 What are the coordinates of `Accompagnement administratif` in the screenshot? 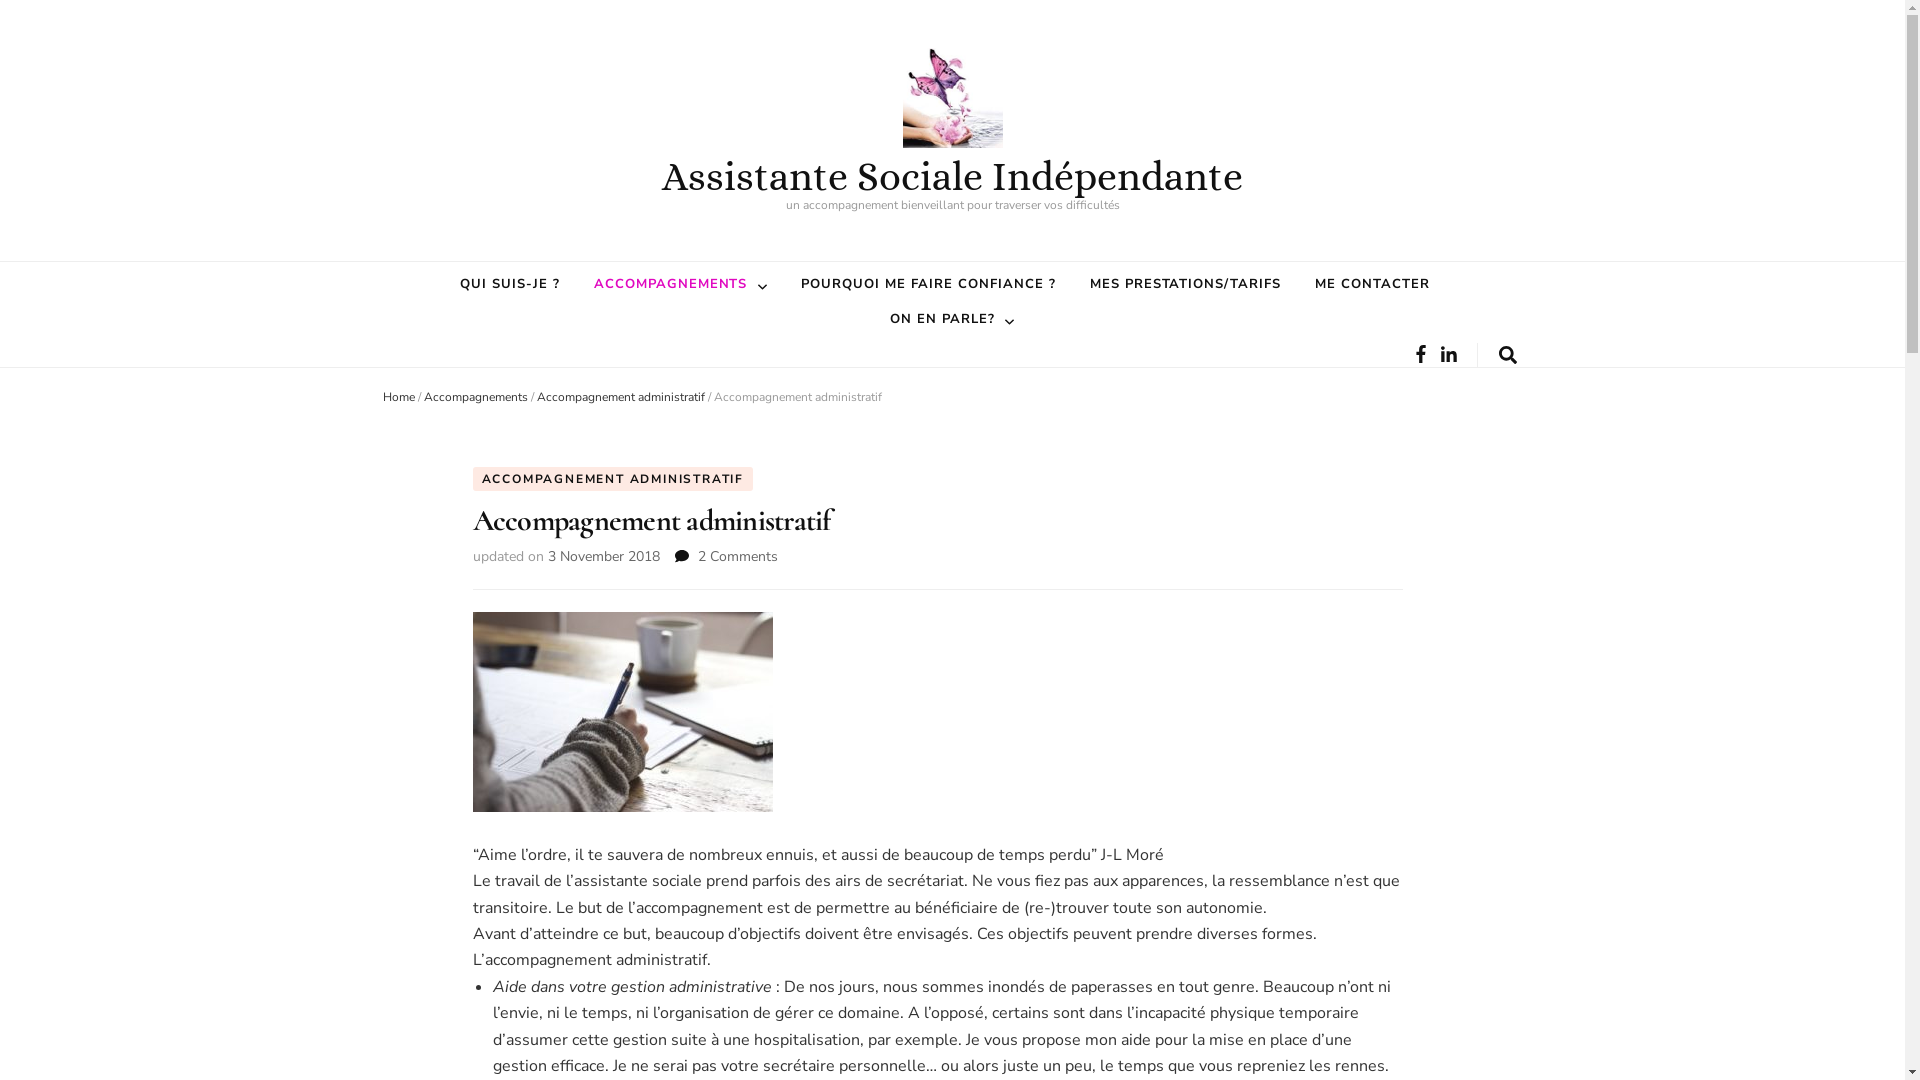 It's located at (620, 397).